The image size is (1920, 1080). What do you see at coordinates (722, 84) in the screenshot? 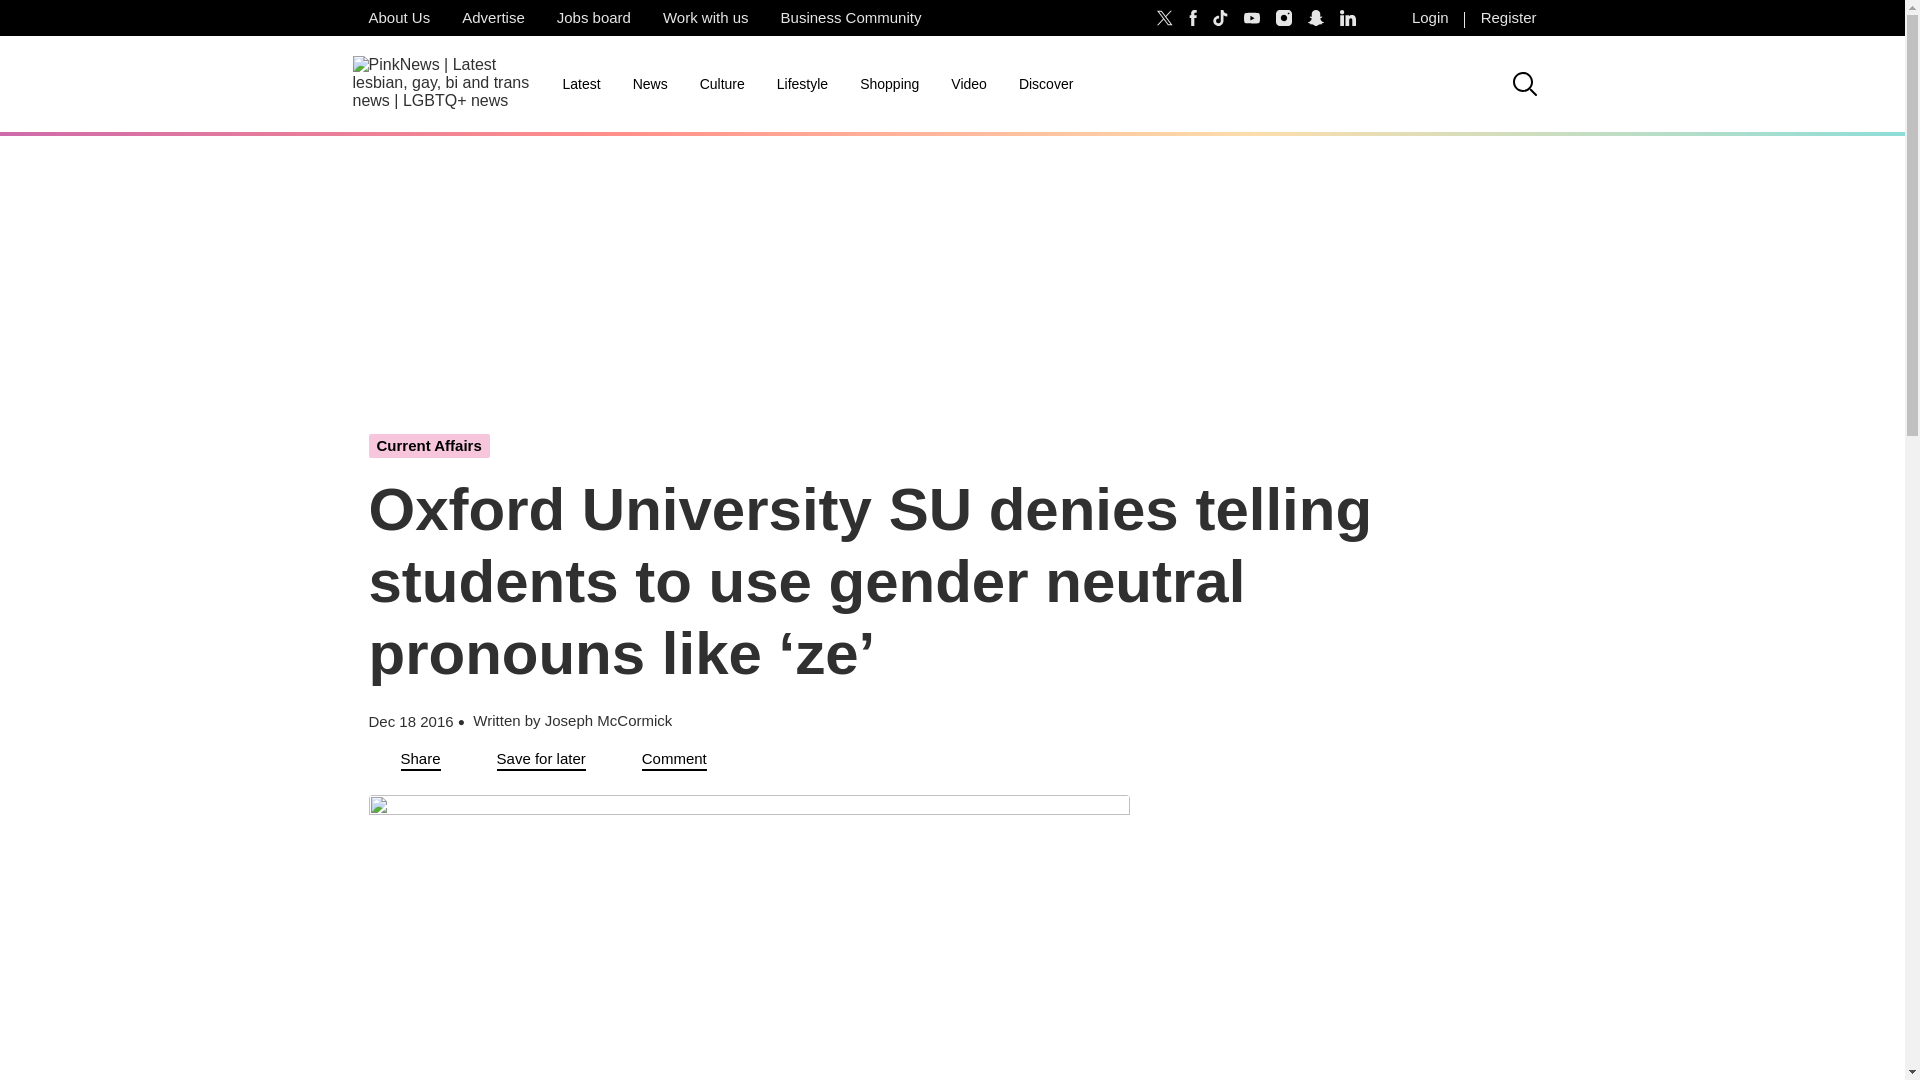
I see `Culture` at bounding box center [722, 84].